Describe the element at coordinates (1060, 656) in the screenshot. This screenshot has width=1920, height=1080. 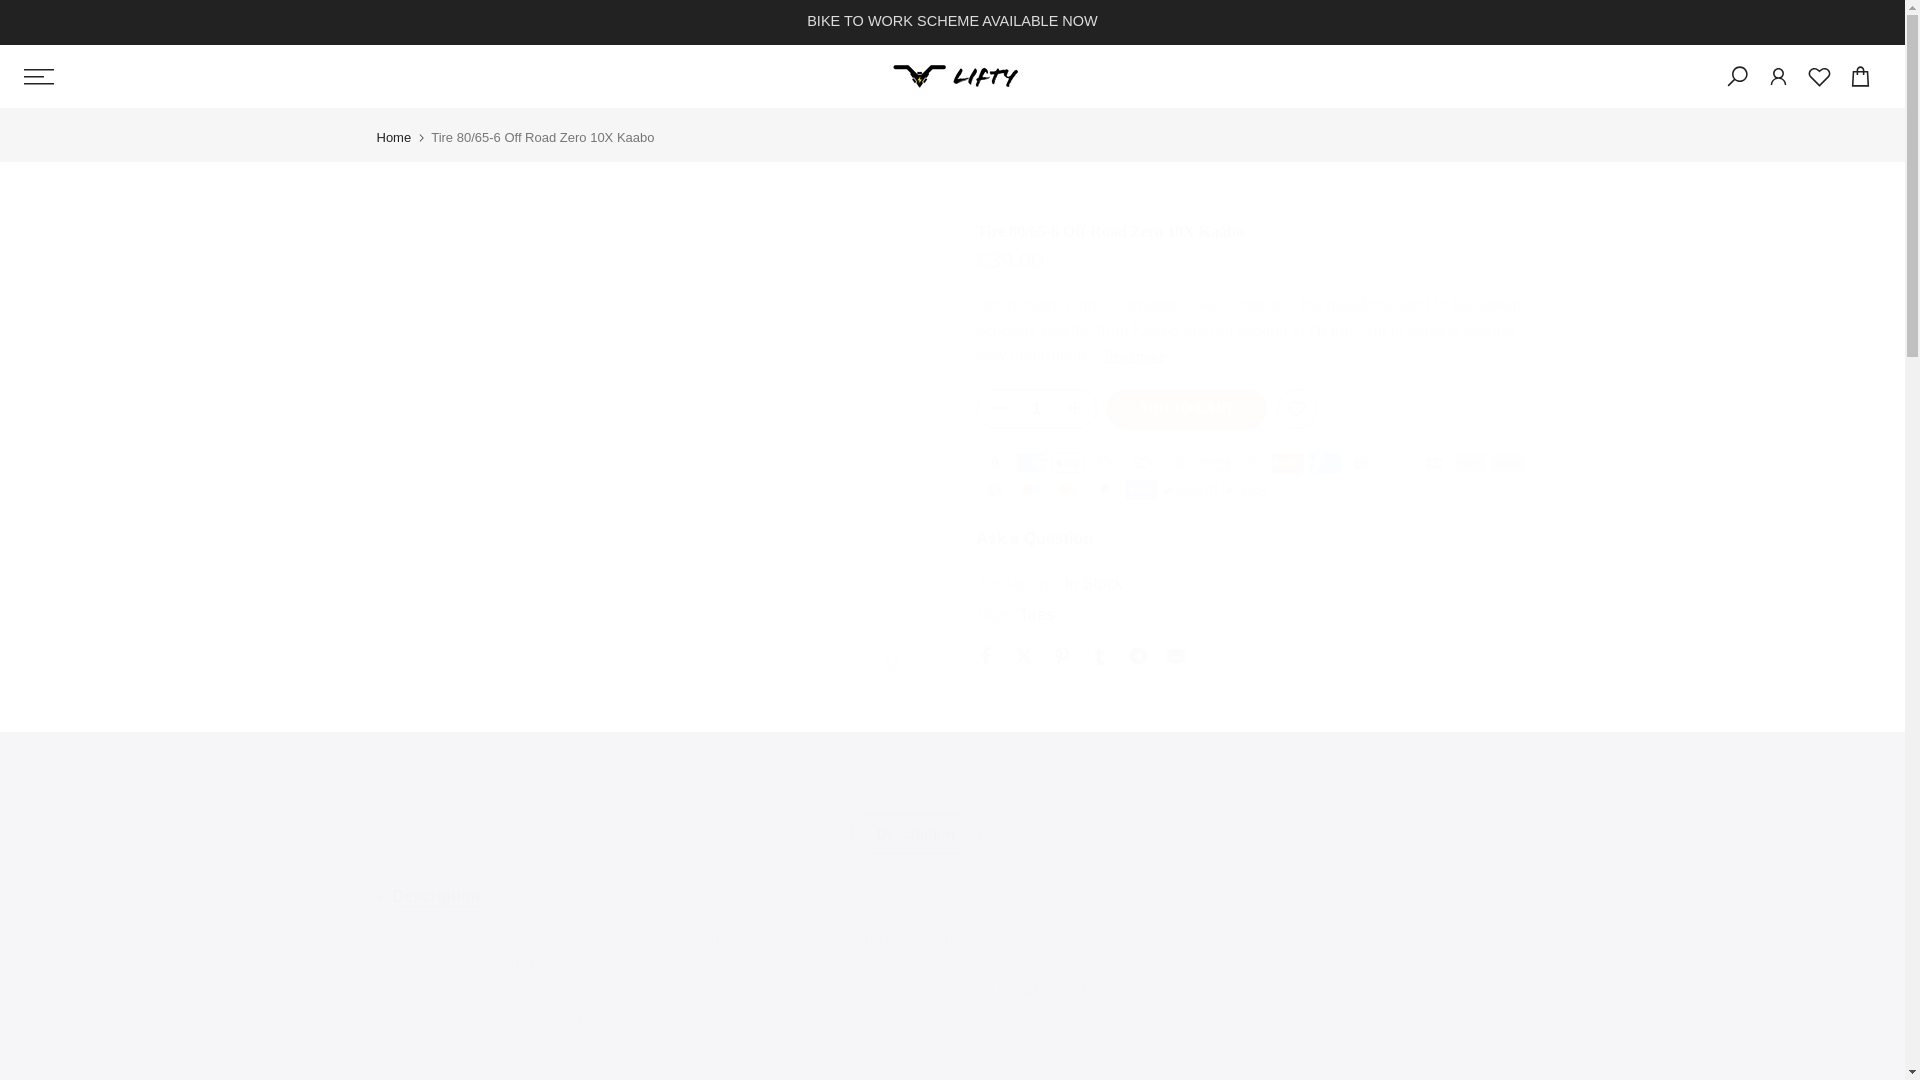
I see `Share on Pinterest` at that location.